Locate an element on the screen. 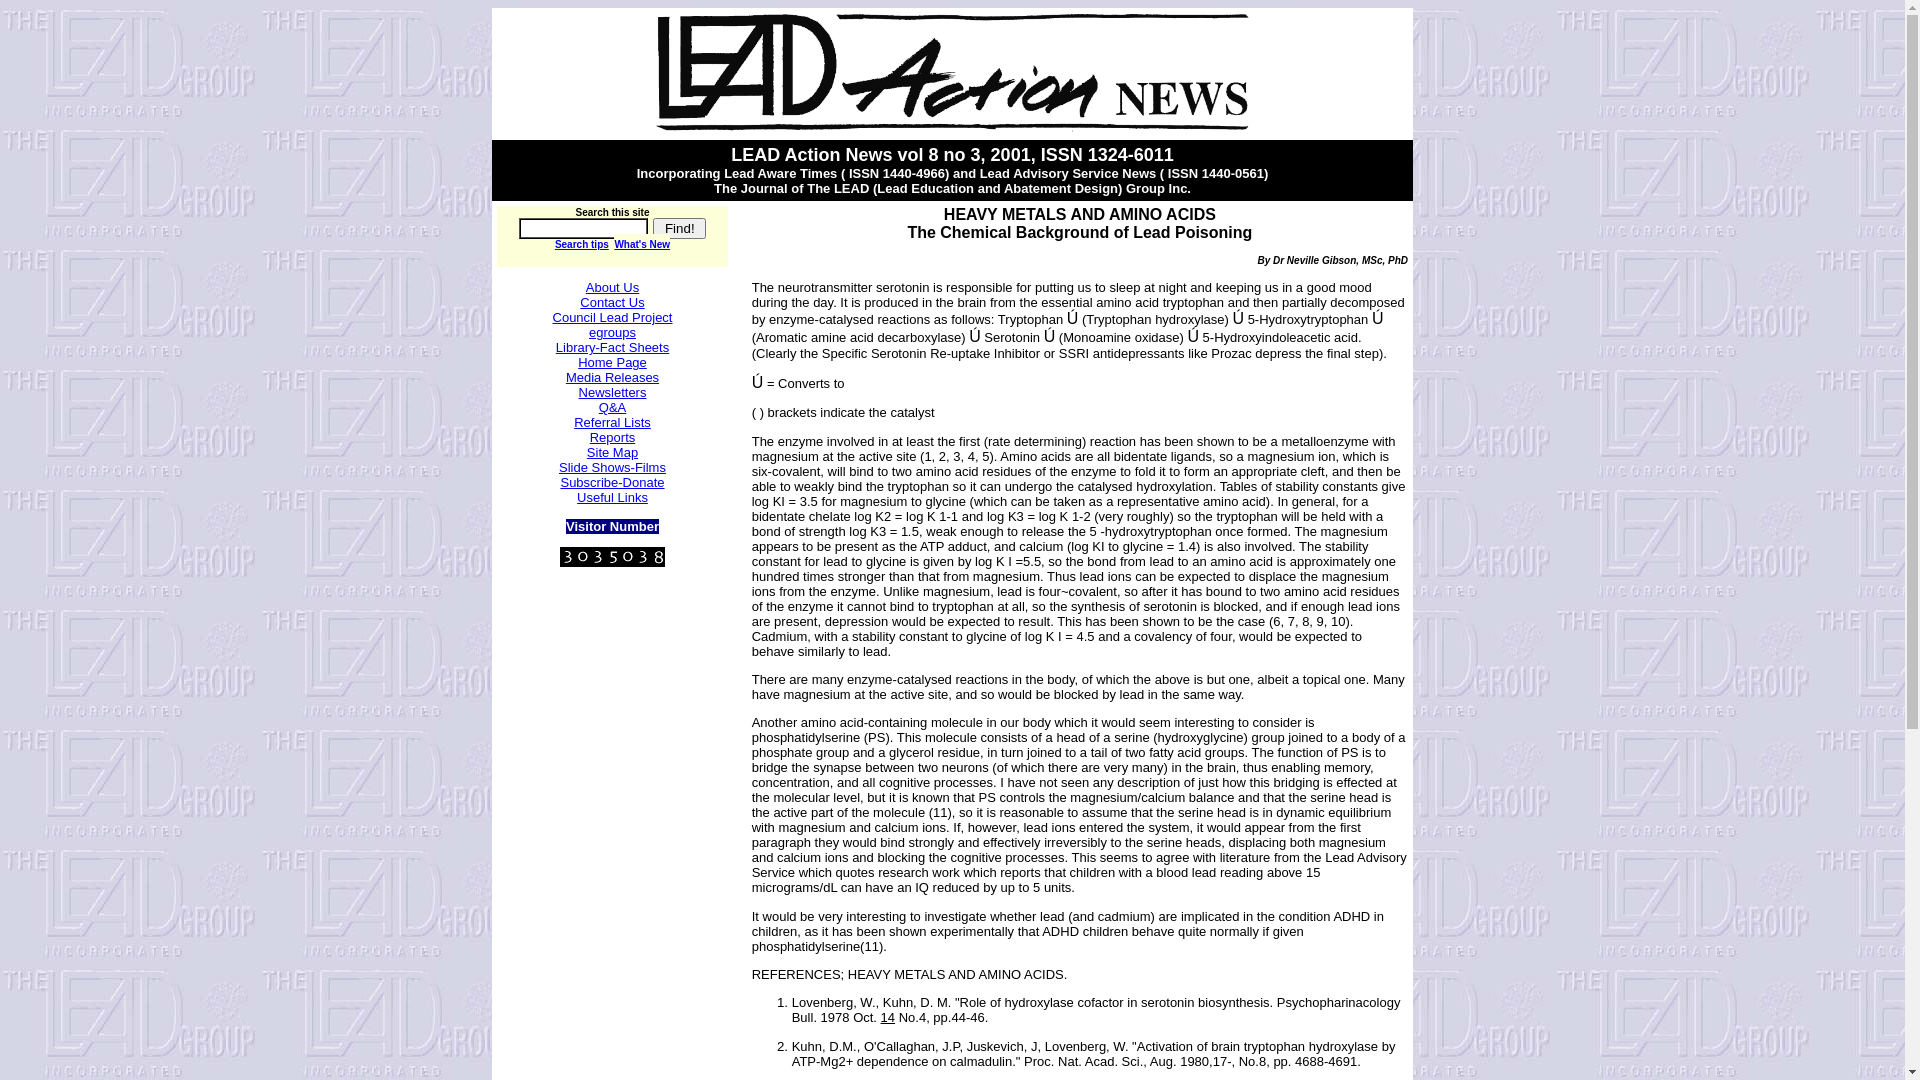 This screenshot has width=1920, height=1080. Contact Us is located at coordinates (612, 302).